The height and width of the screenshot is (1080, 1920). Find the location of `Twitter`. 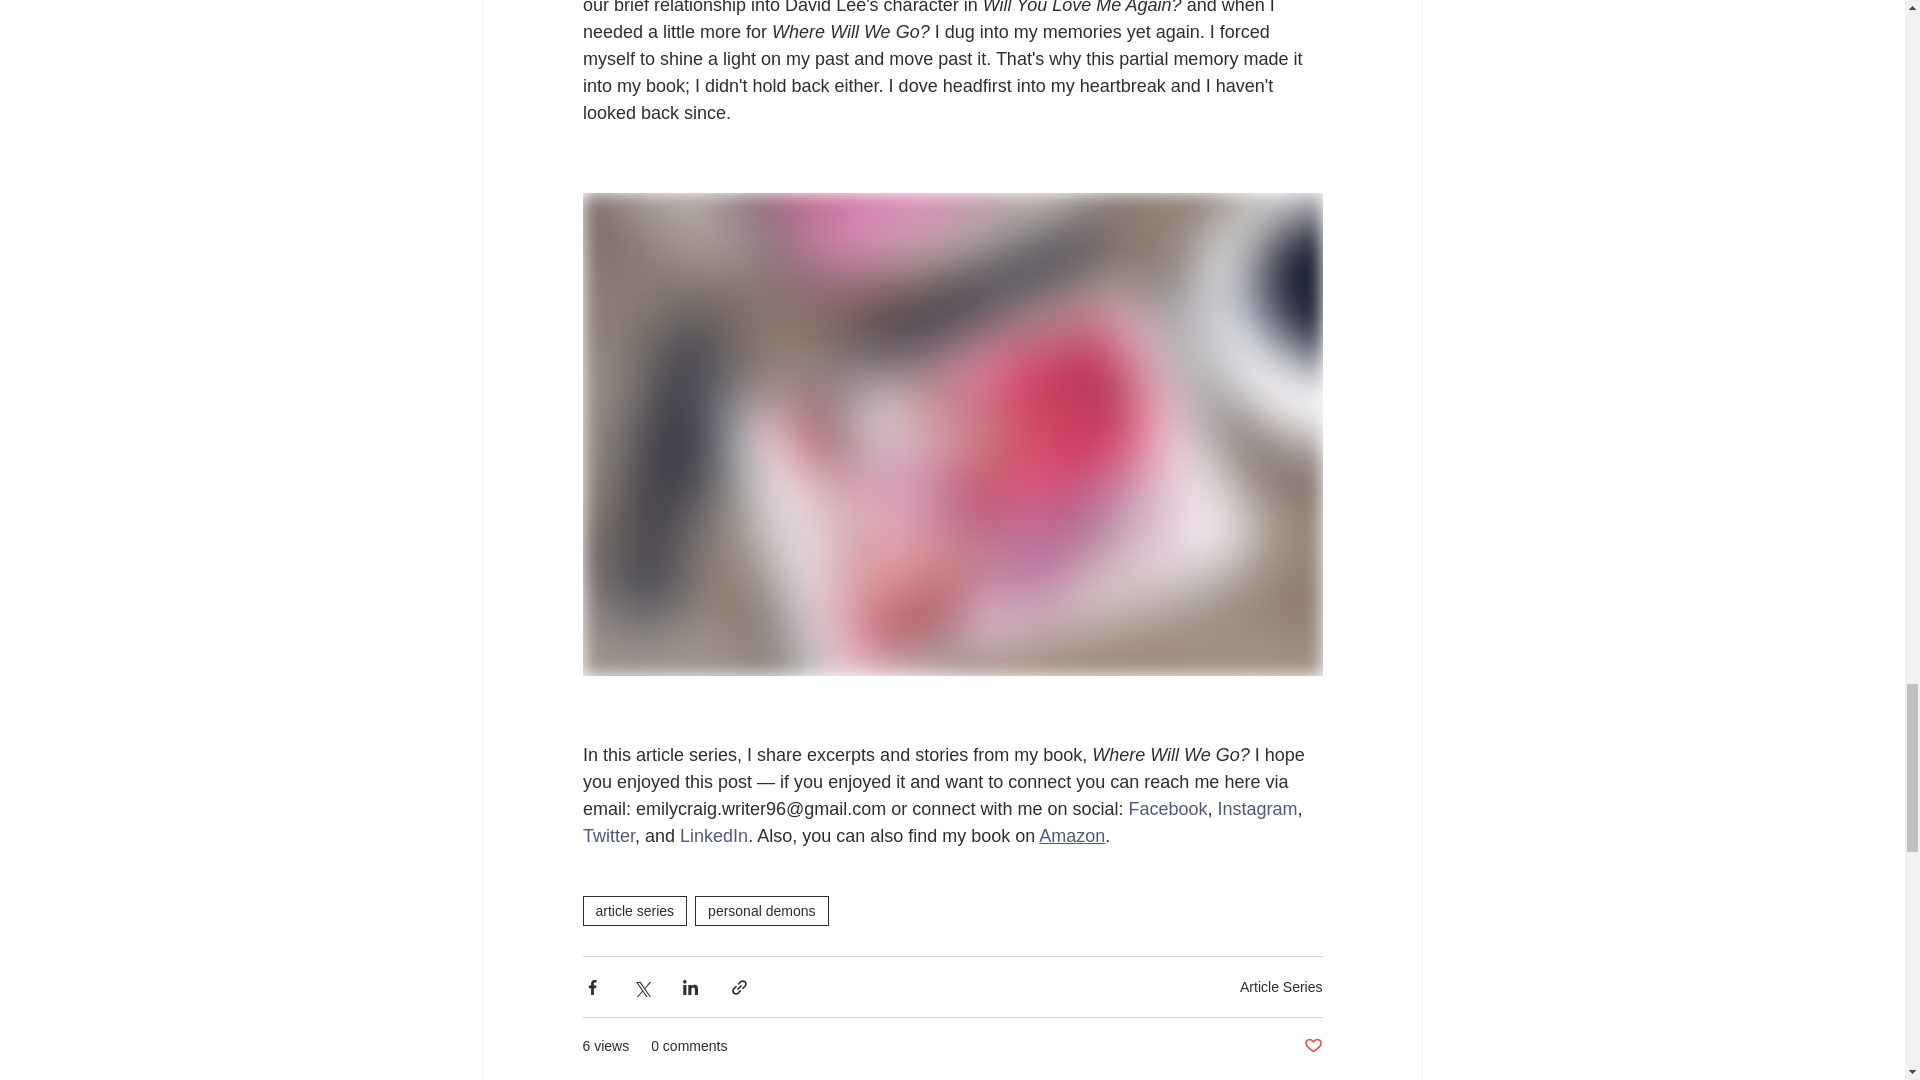

Twitter is located at coordinates (607, 836).